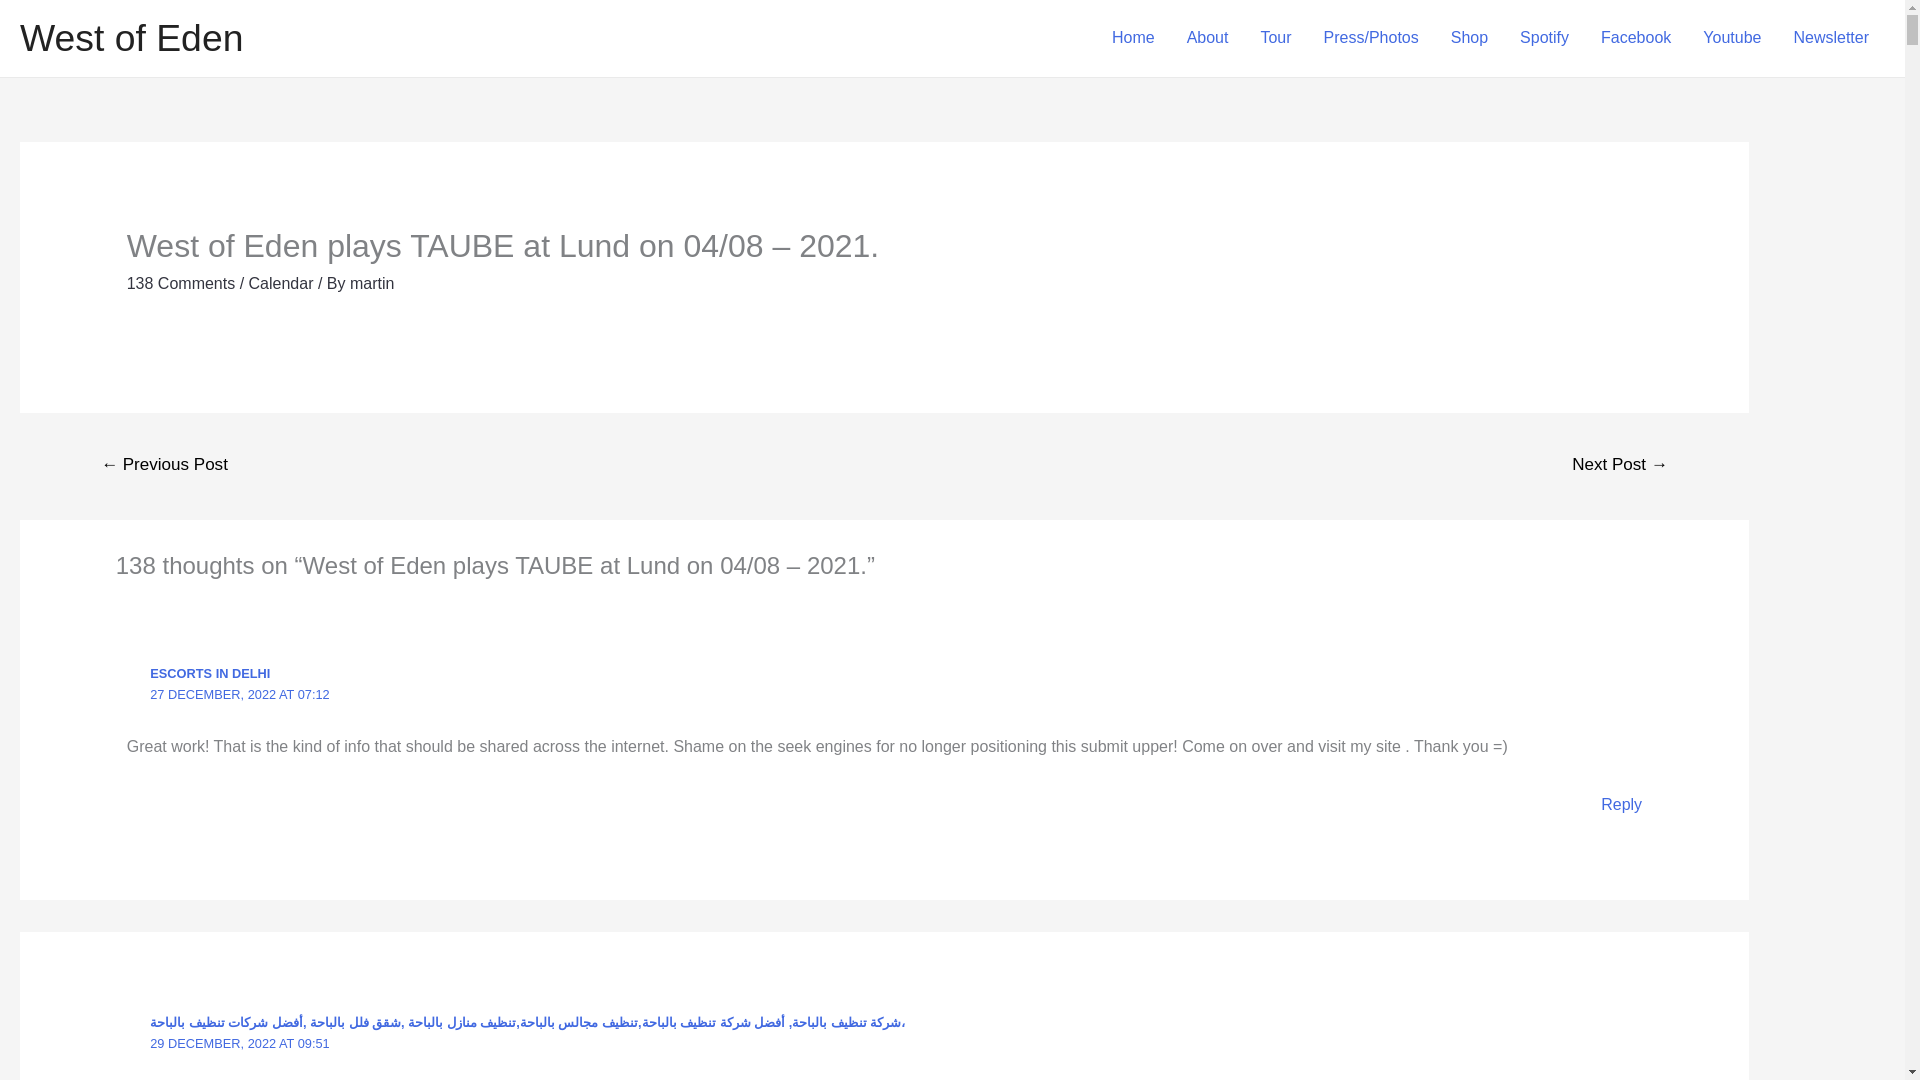 Image resolution: width=1920 pixels, height=1080 pixels. What do you see at coordinates (1636, 38) in the screenshot?
I see `Facebook` at bounding box center [1636, 38].